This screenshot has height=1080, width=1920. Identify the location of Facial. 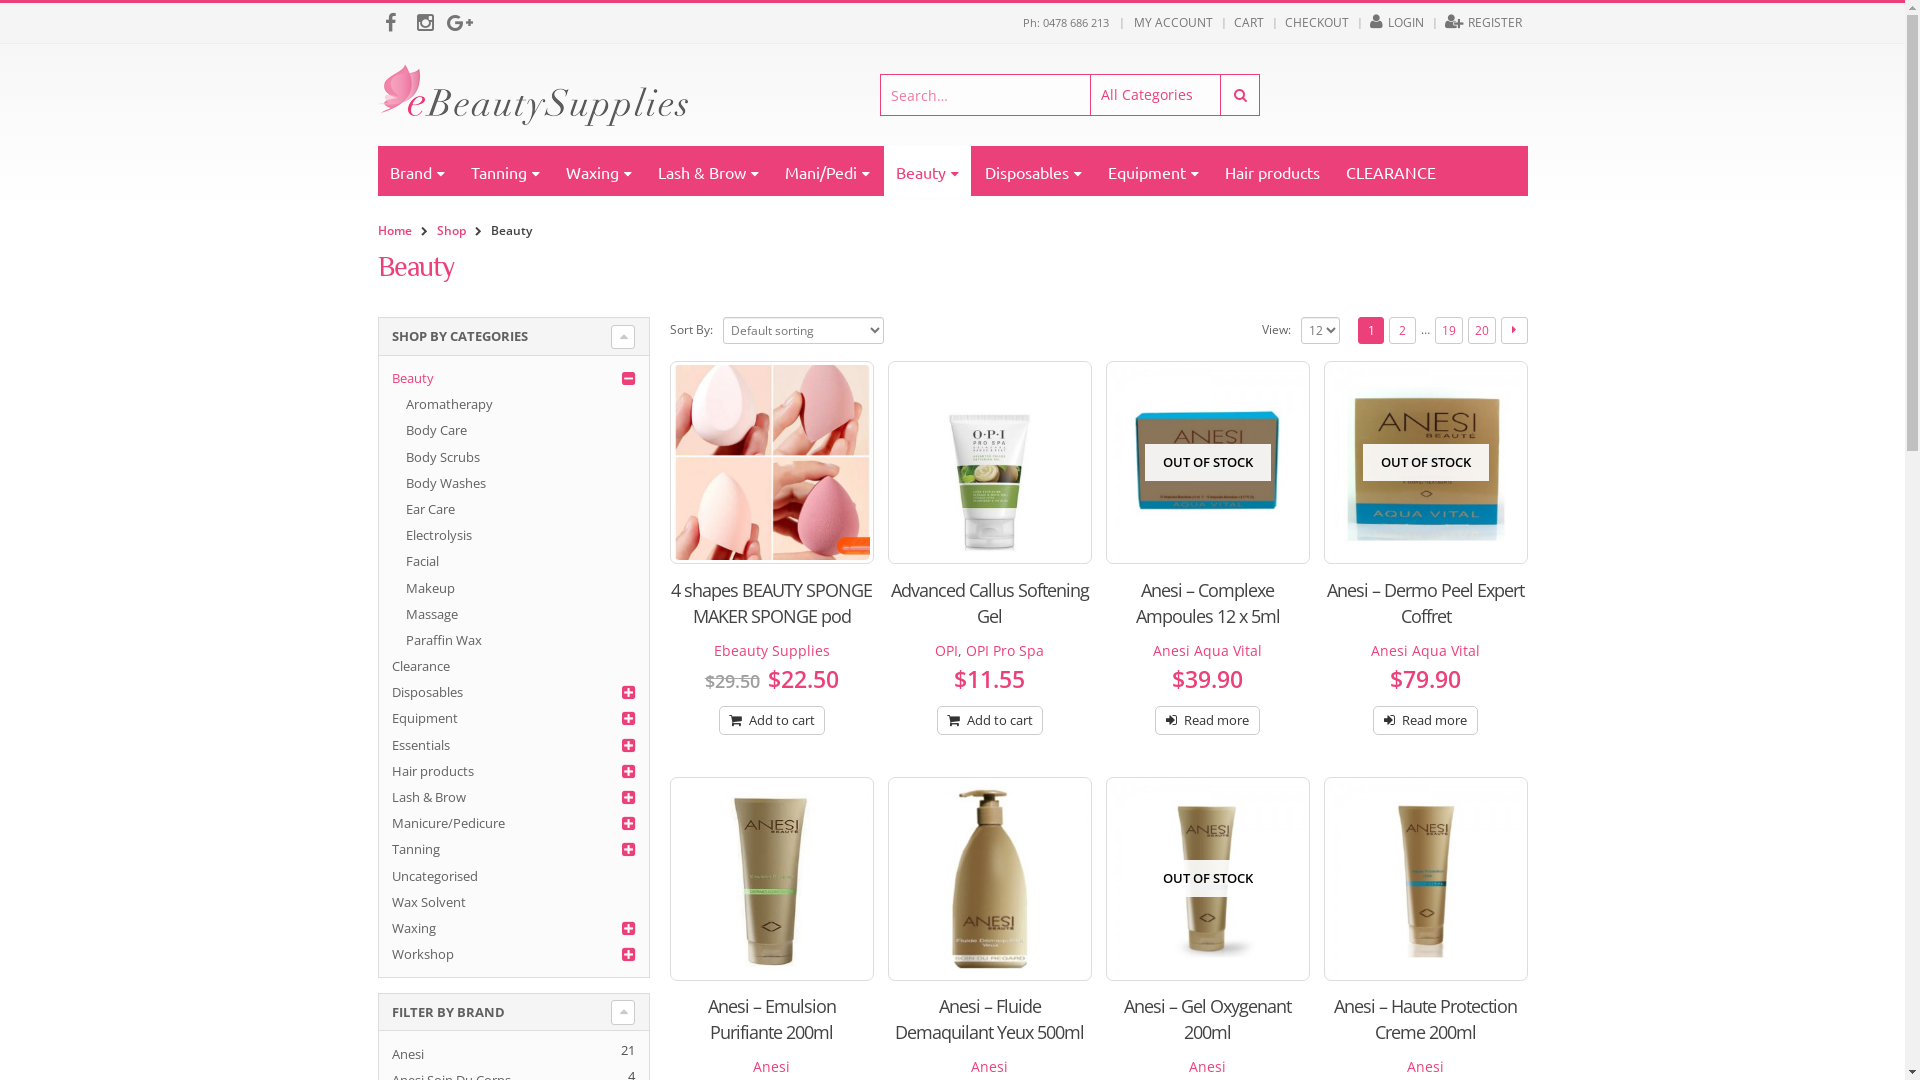
(422, 561).